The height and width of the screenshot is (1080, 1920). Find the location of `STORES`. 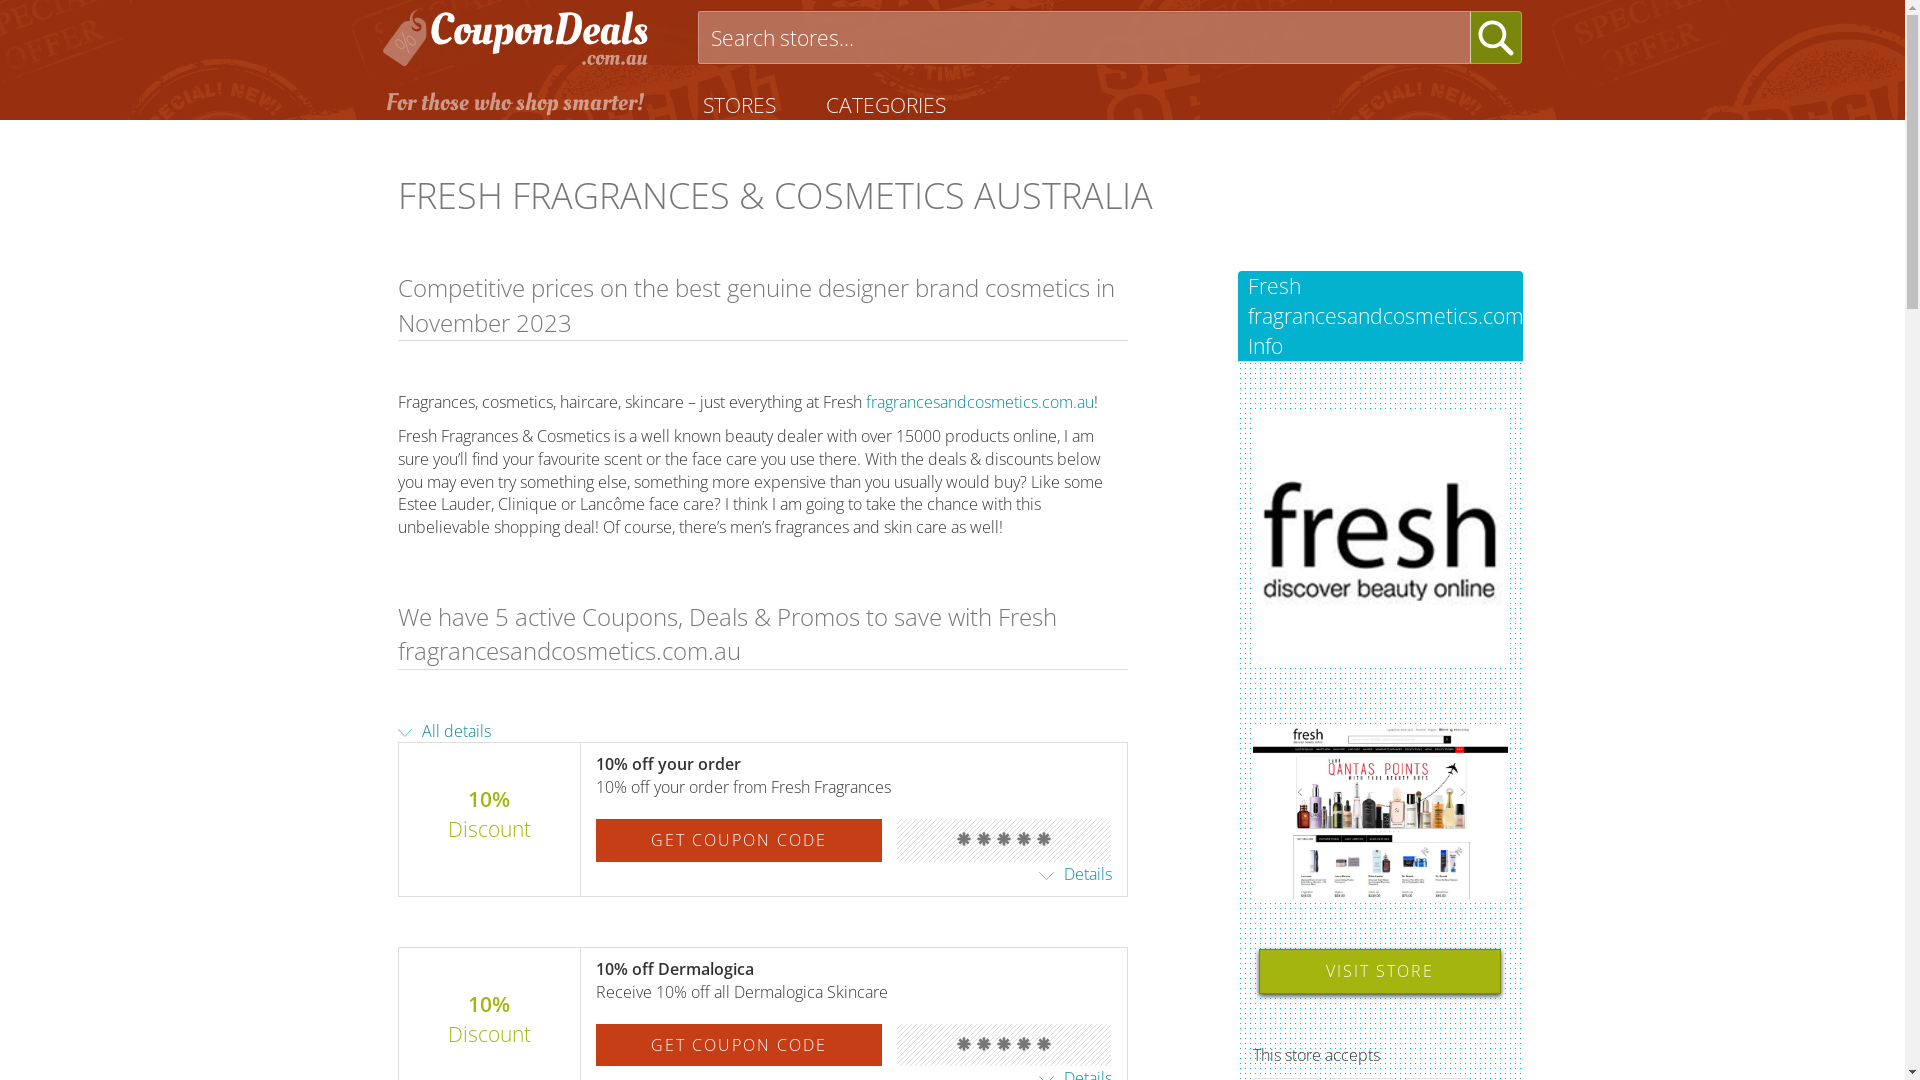

STORES is located at coordinates (740, 105).